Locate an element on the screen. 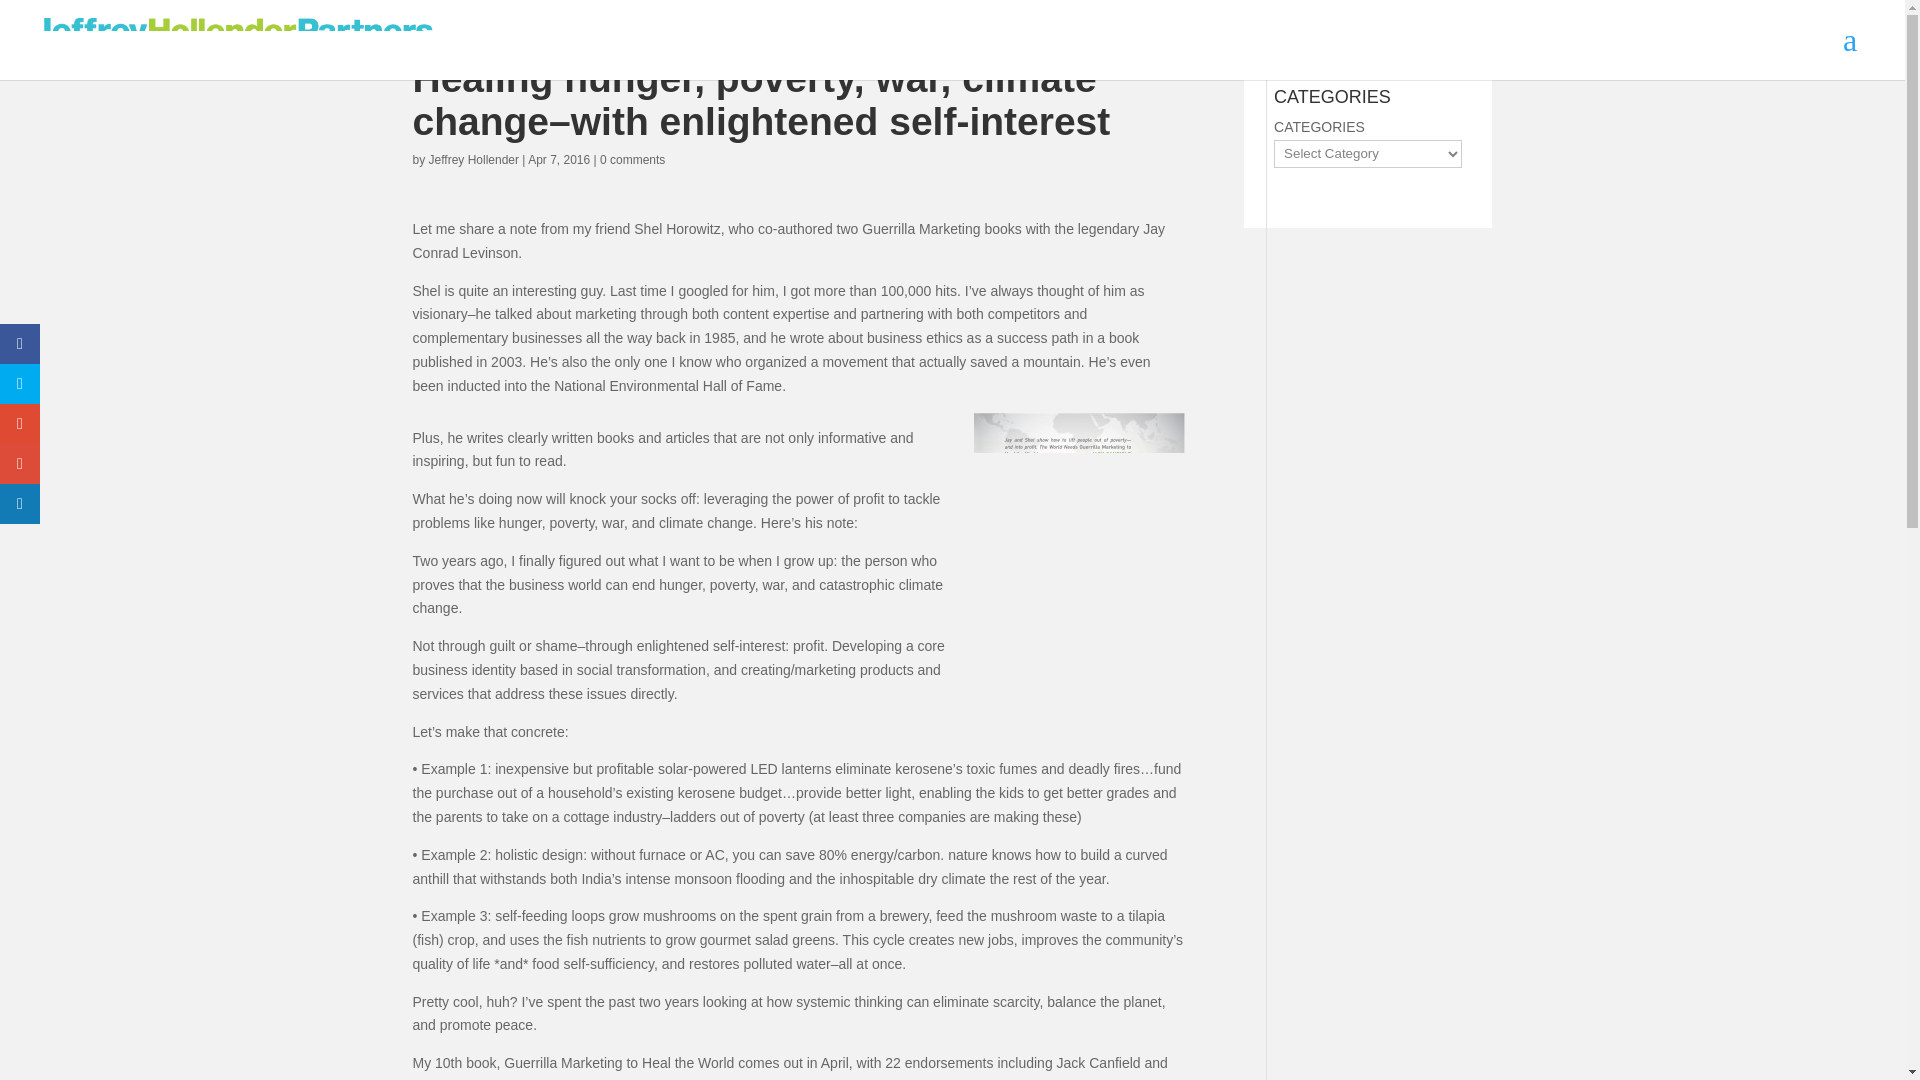  Posts by Jeffrey Hollender is located at coordinates (474, 160).